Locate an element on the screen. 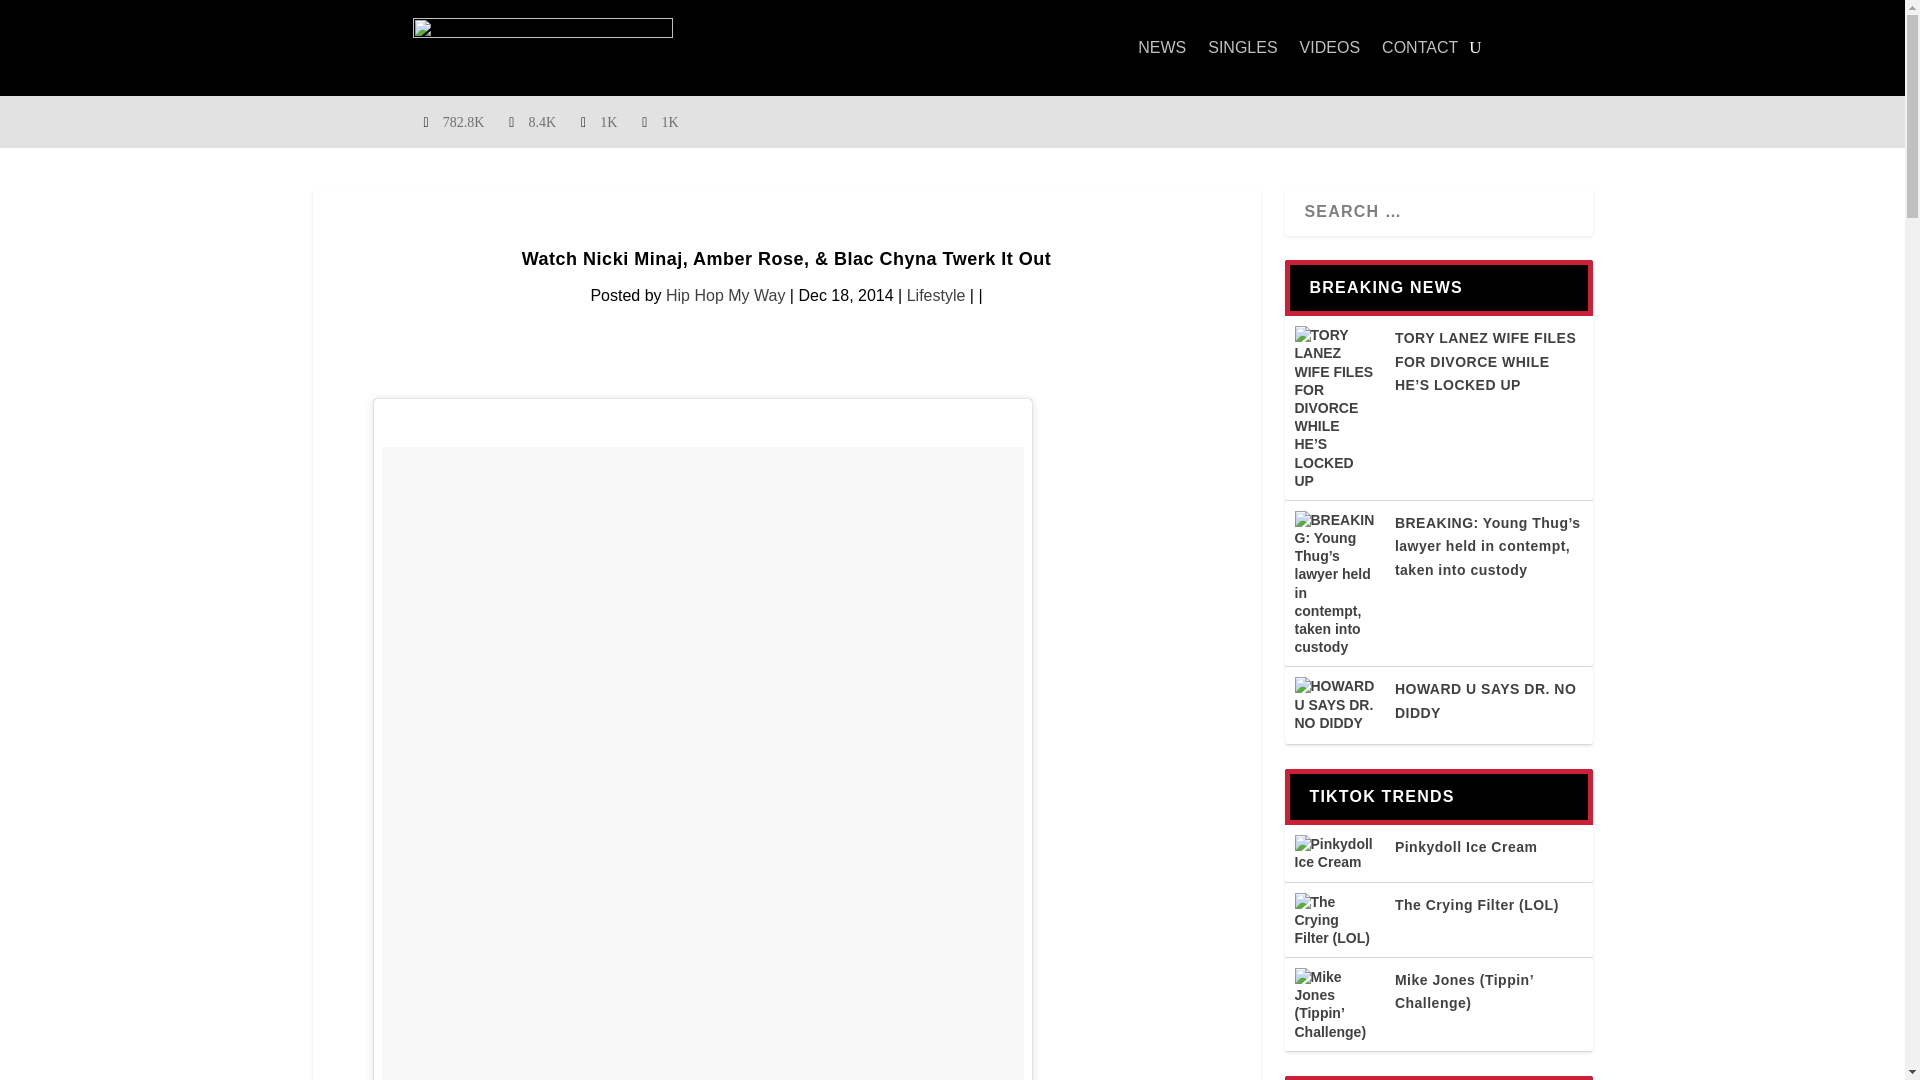 The height and width of the screenshot is (1080, 1920). 8.4K is located at coordinates (534, 122).